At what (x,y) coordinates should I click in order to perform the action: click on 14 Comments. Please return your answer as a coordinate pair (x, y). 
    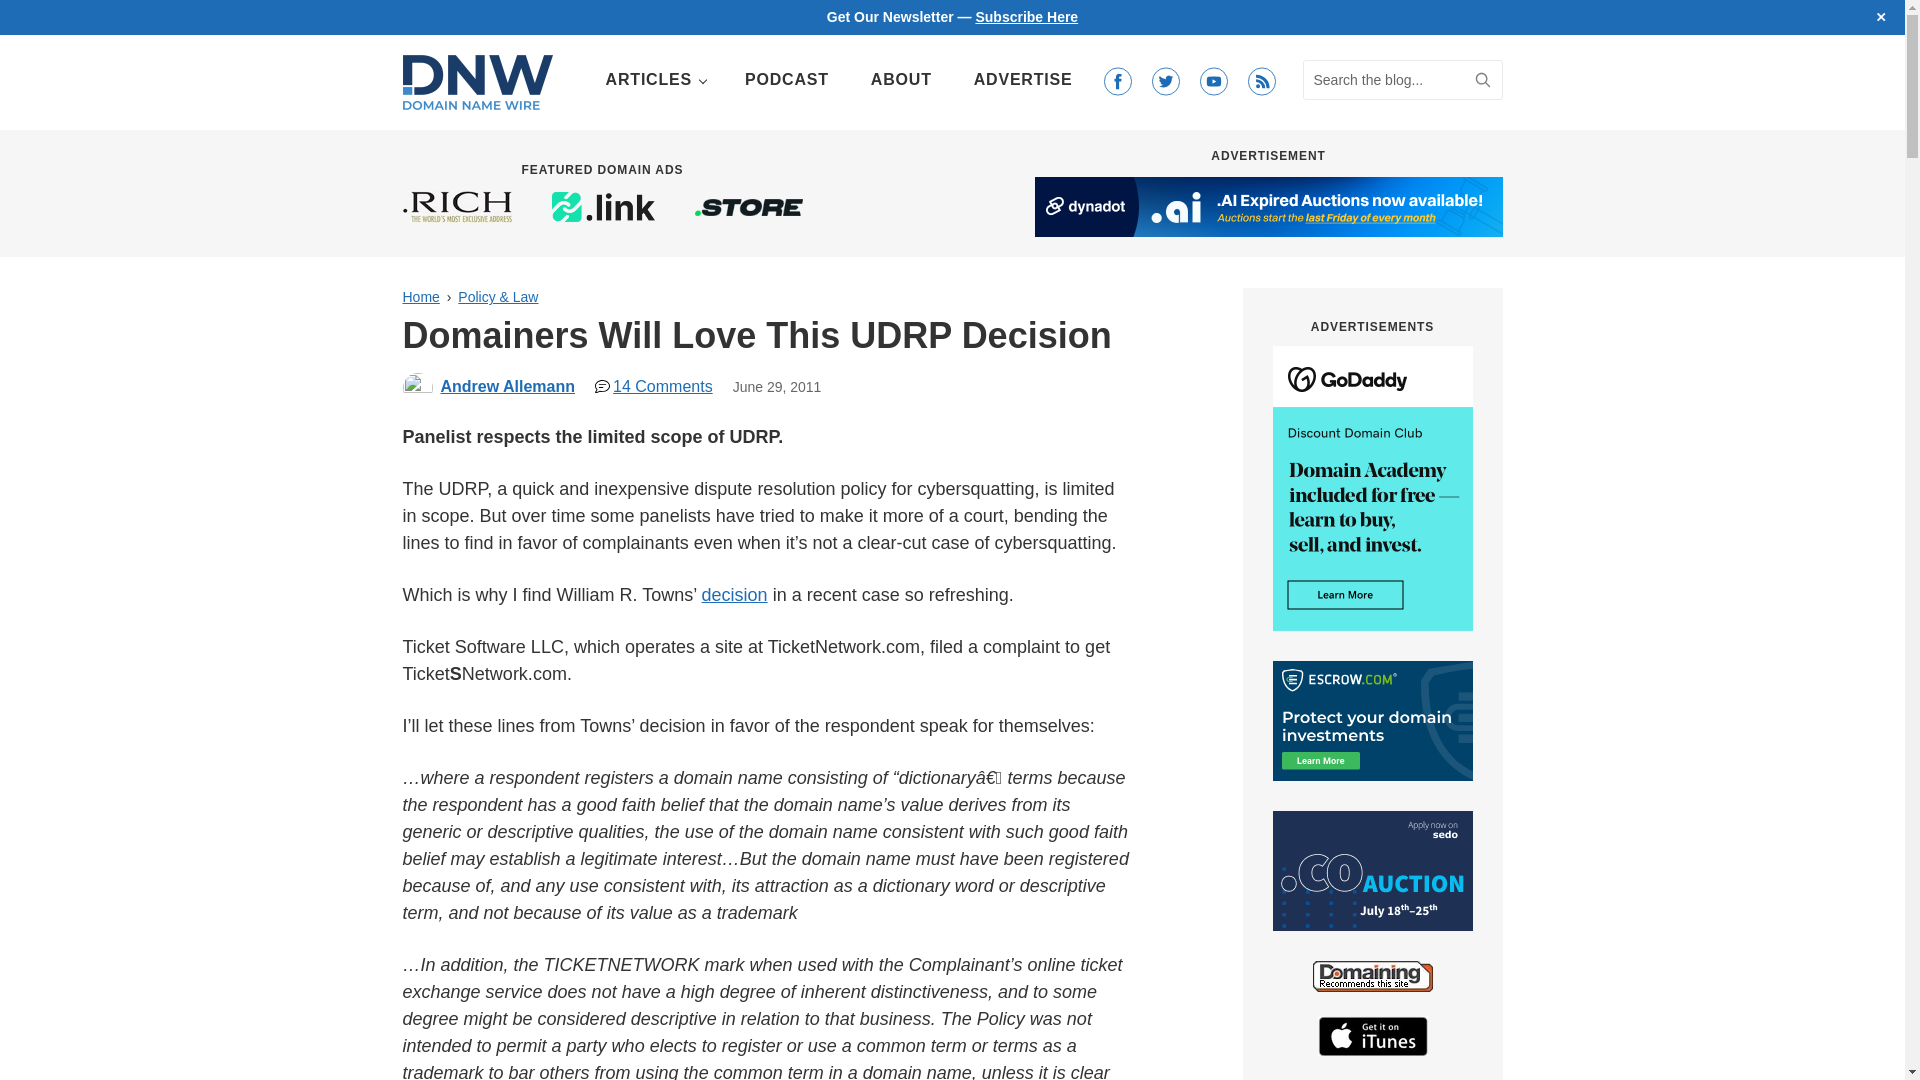
    Looking at the image, I should click on (654, 386).